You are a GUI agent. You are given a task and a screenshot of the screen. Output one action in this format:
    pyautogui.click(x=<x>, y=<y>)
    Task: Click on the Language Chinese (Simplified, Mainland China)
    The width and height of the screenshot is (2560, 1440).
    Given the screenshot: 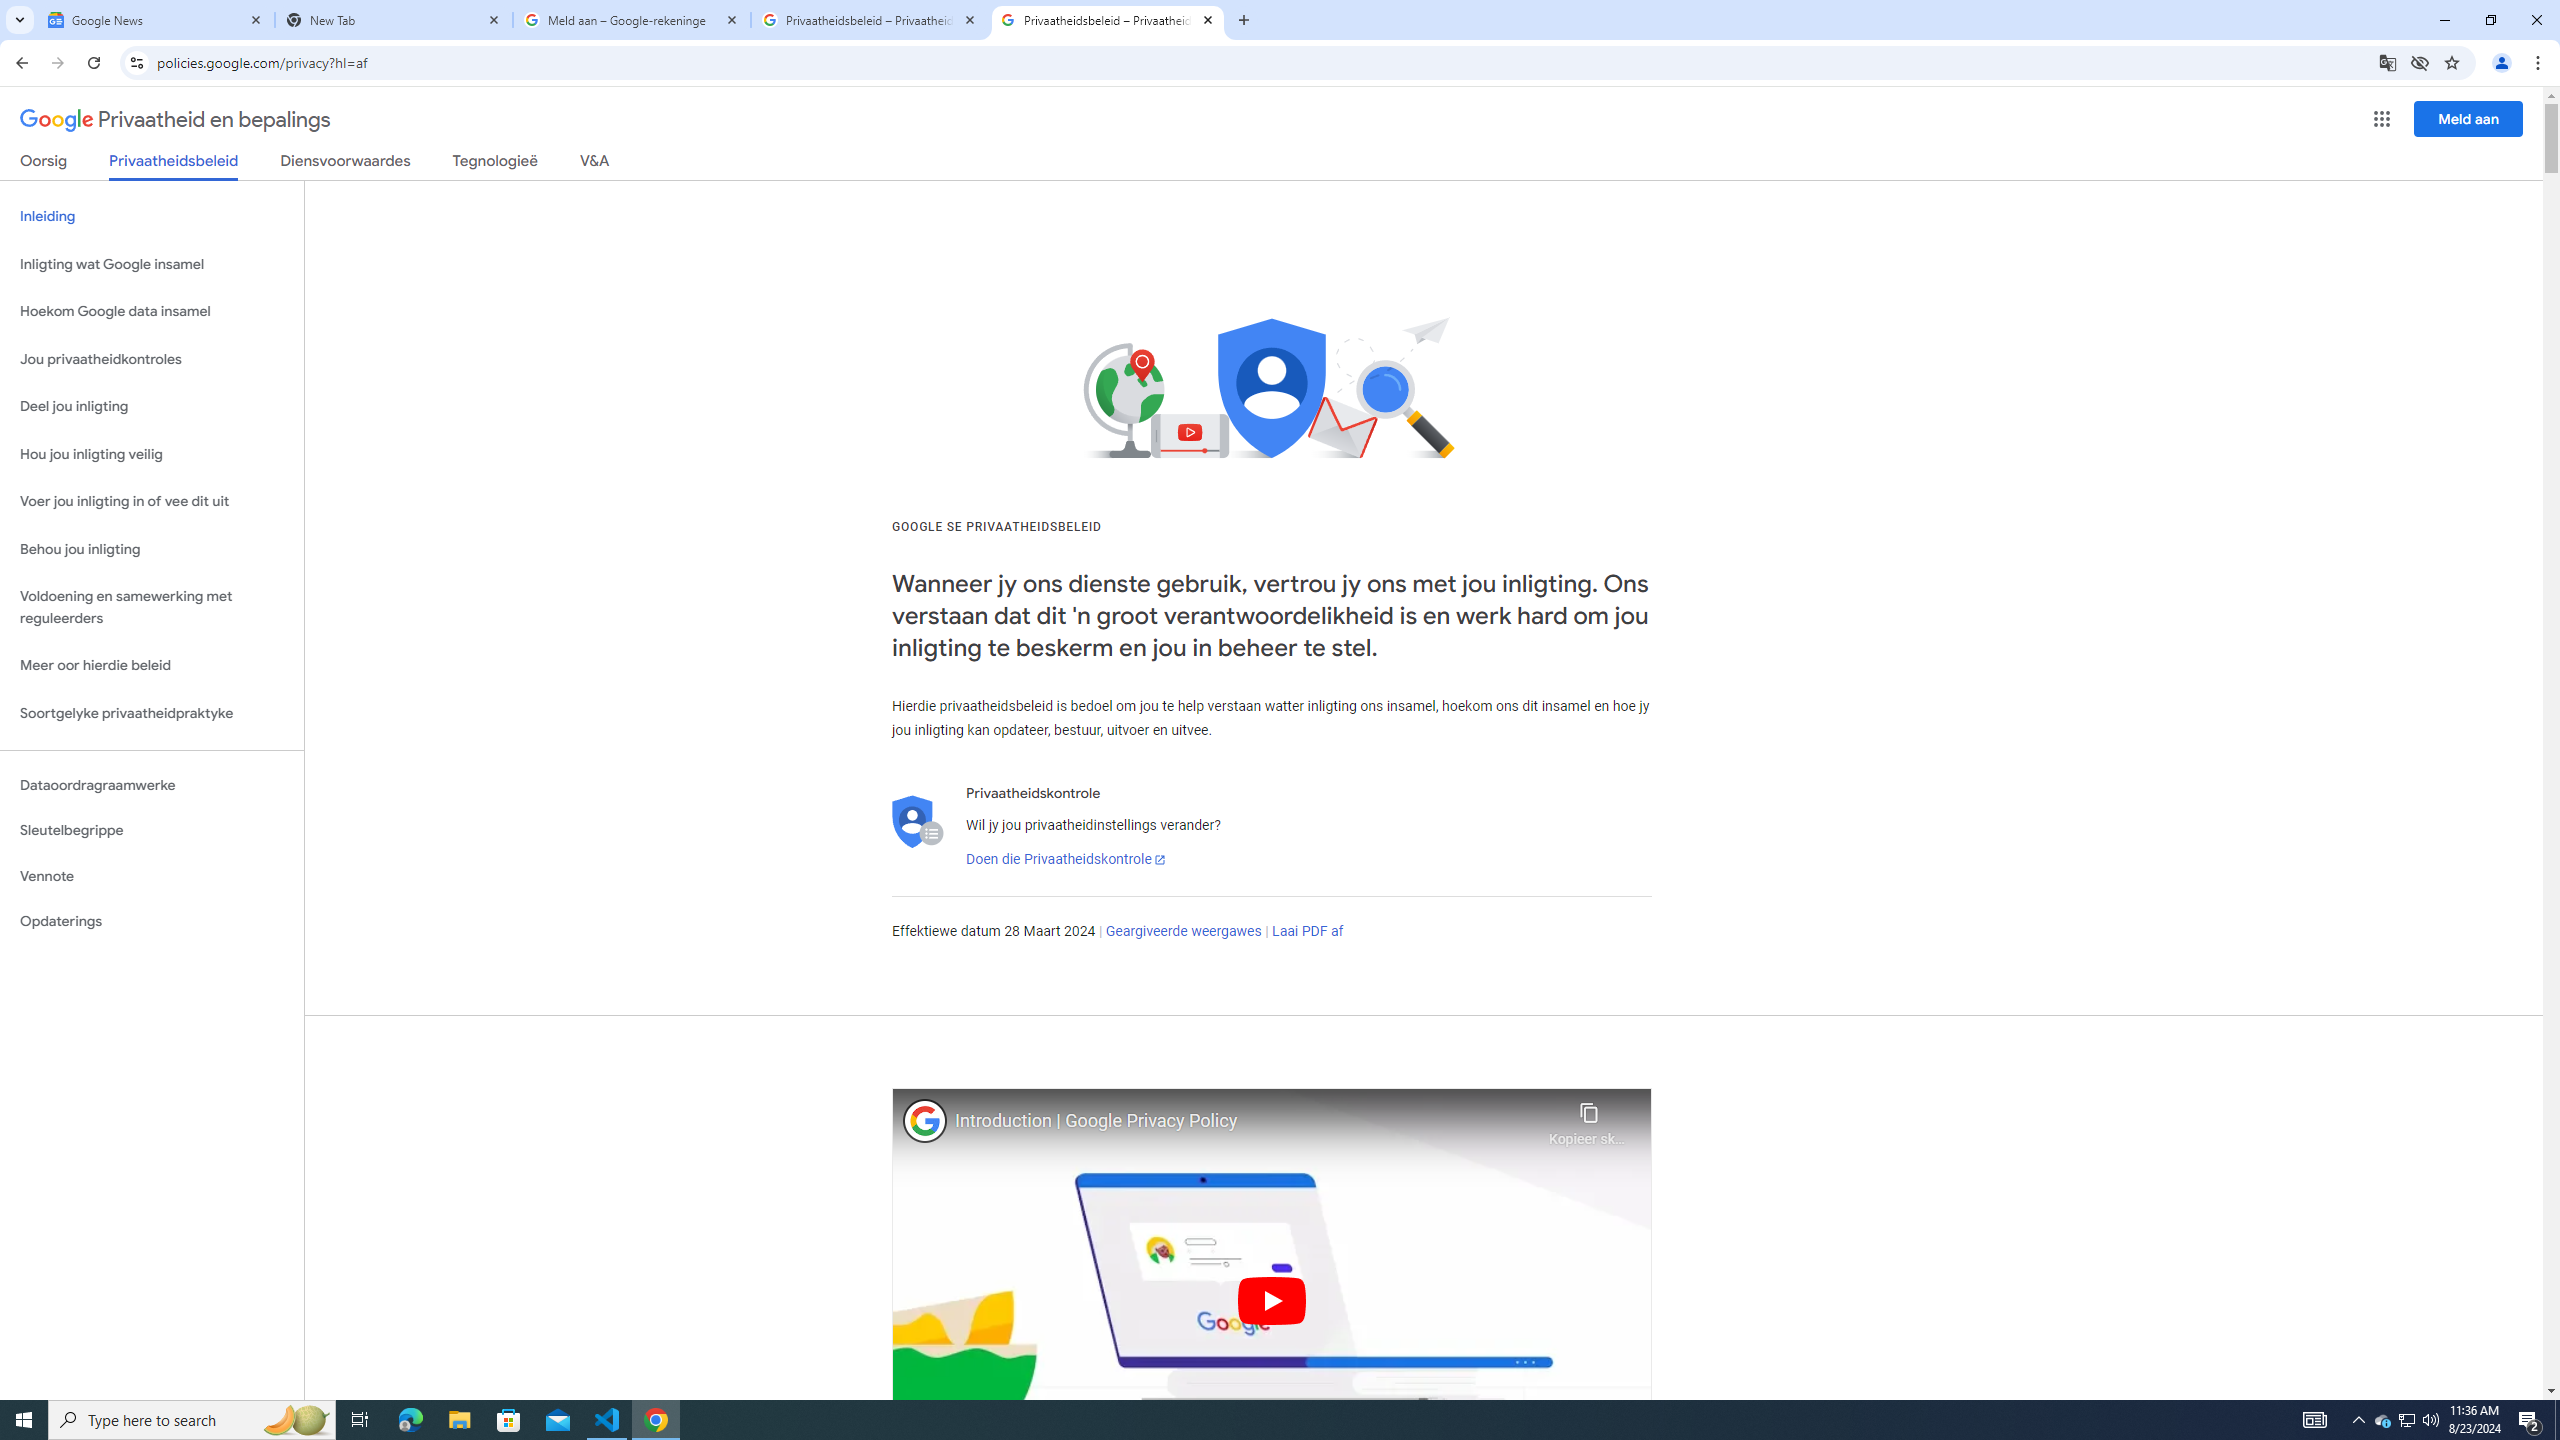 What is the action you would take?
    pyautogui.click(x=332, y=1360)
    